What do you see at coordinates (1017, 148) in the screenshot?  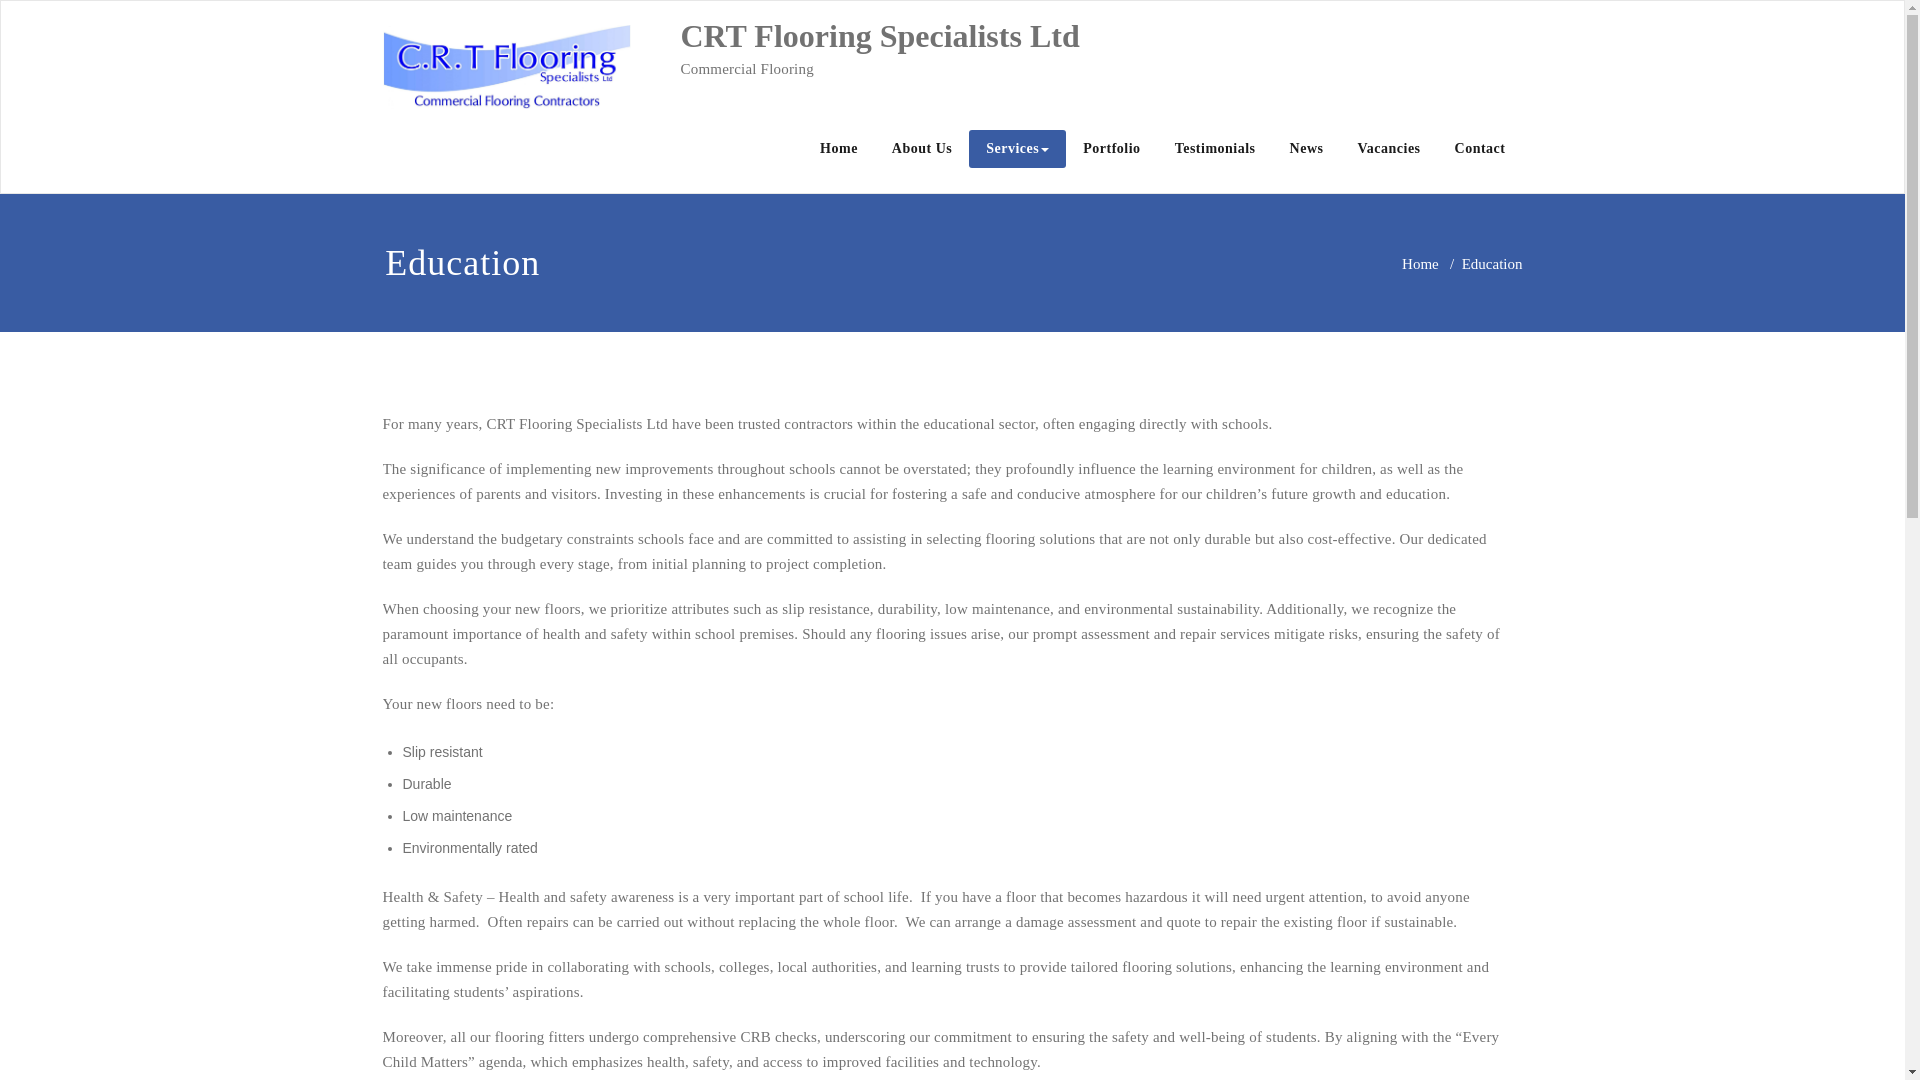 I see `Services` at bounding box center [1017, 148].